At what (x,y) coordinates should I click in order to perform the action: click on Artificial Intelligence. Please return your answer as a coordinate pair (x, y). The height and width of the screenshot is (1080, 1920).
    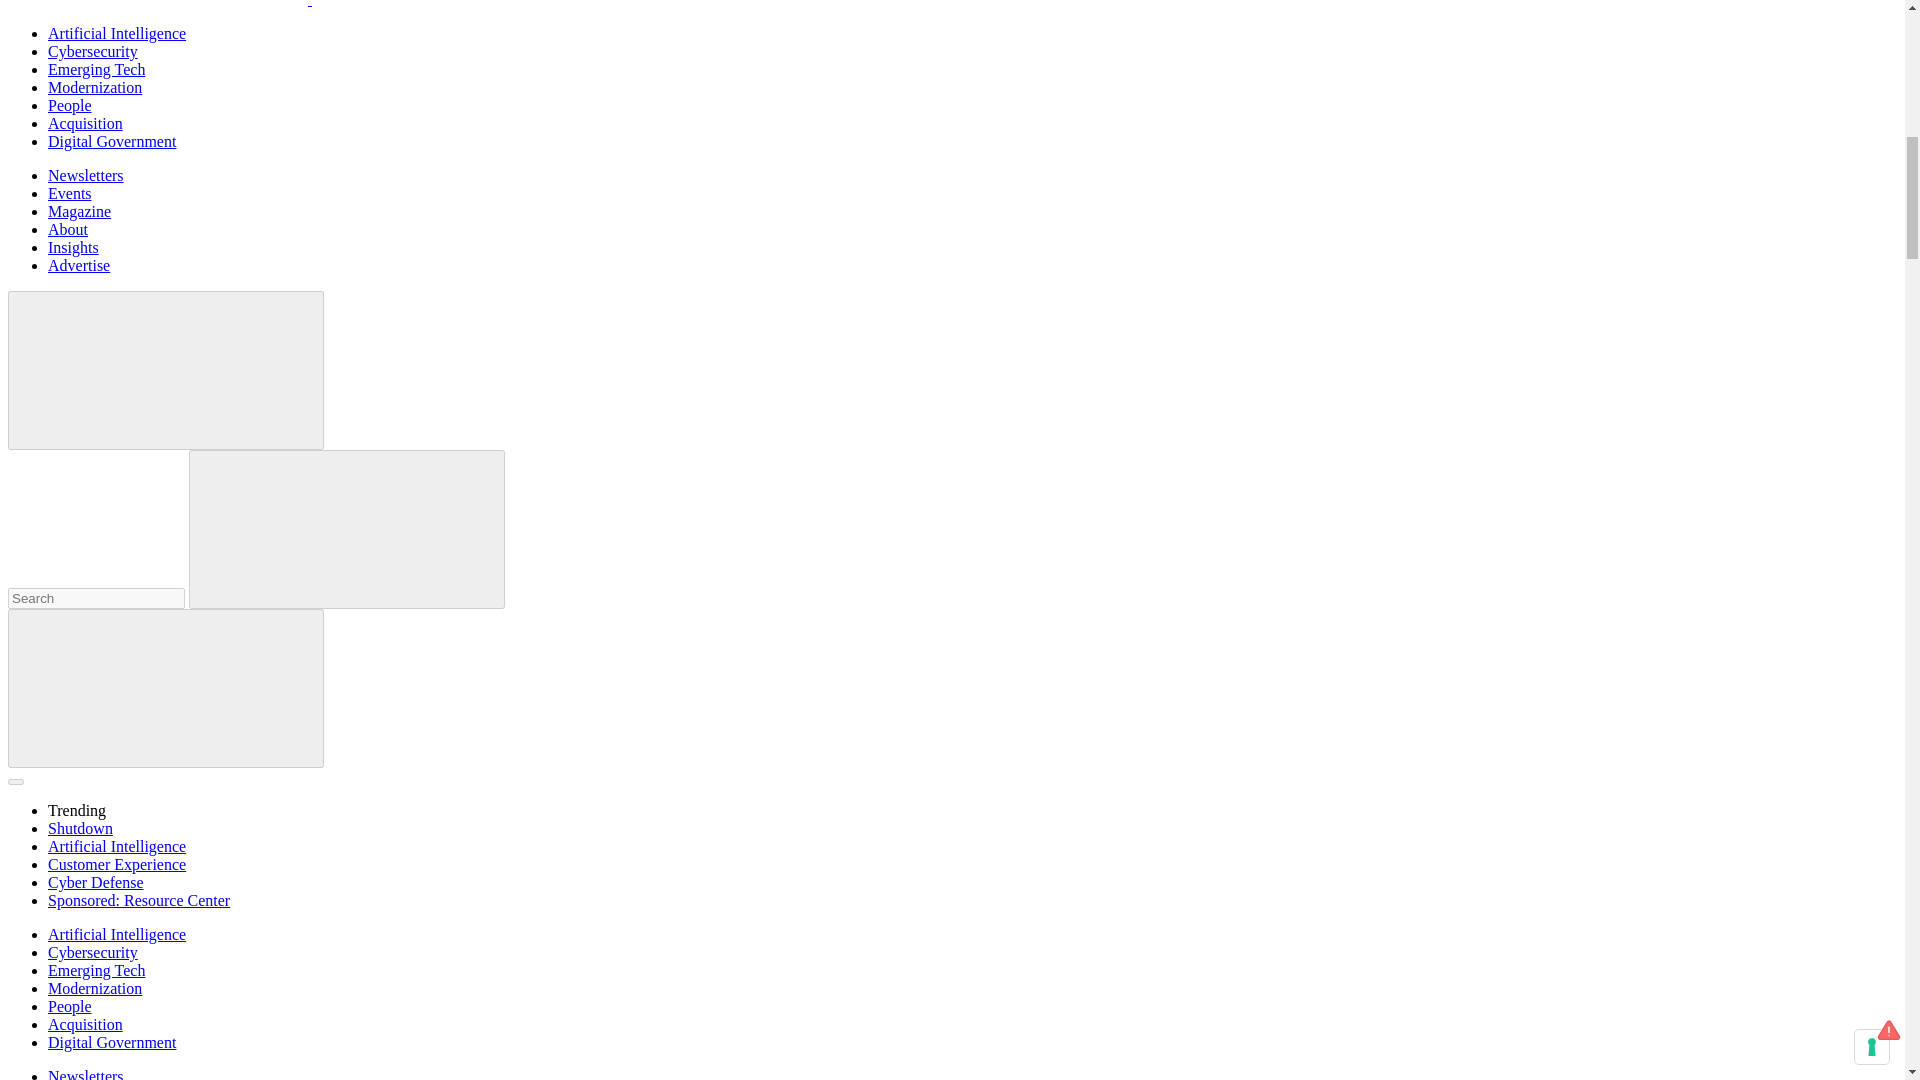
    Looking at the image, I should click on (117, 33).